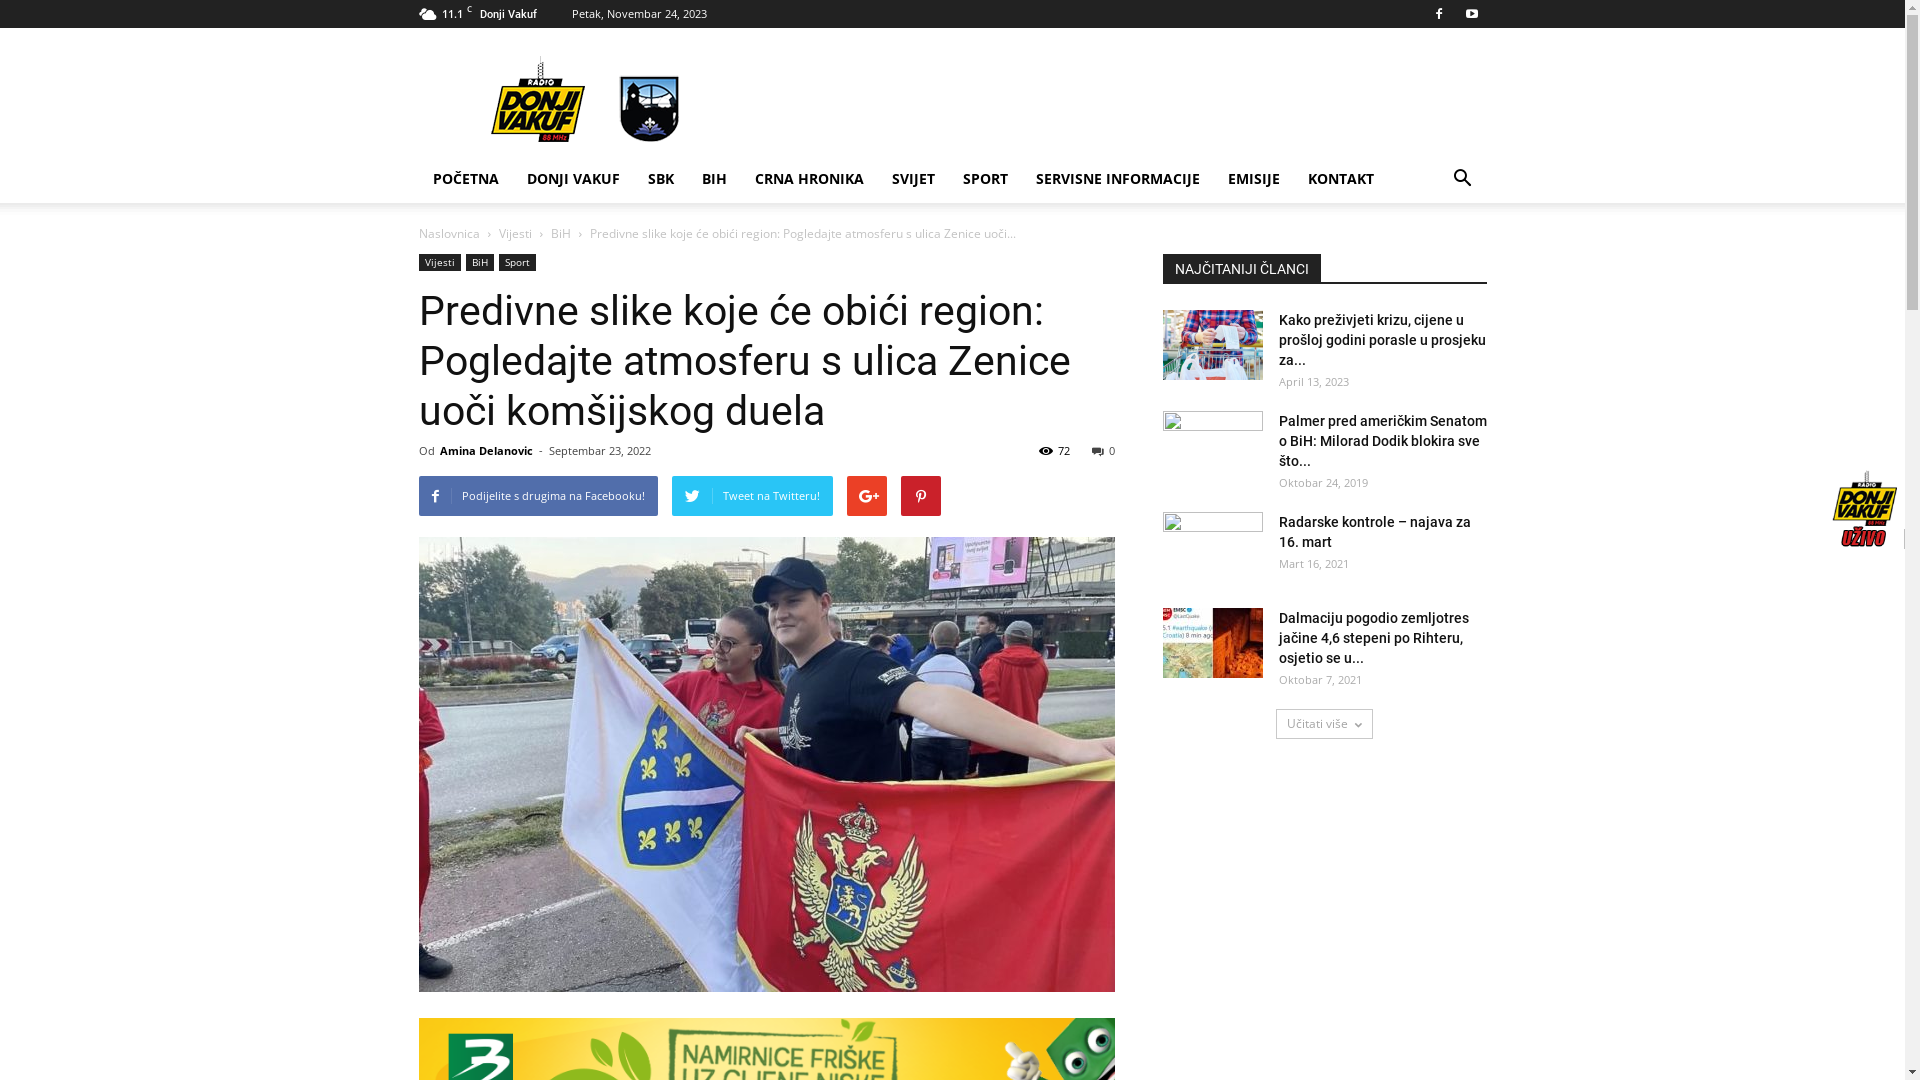 The height and width of the screenshot is (1080, 1920). I want to click on Youtube, so click(1471, 14).